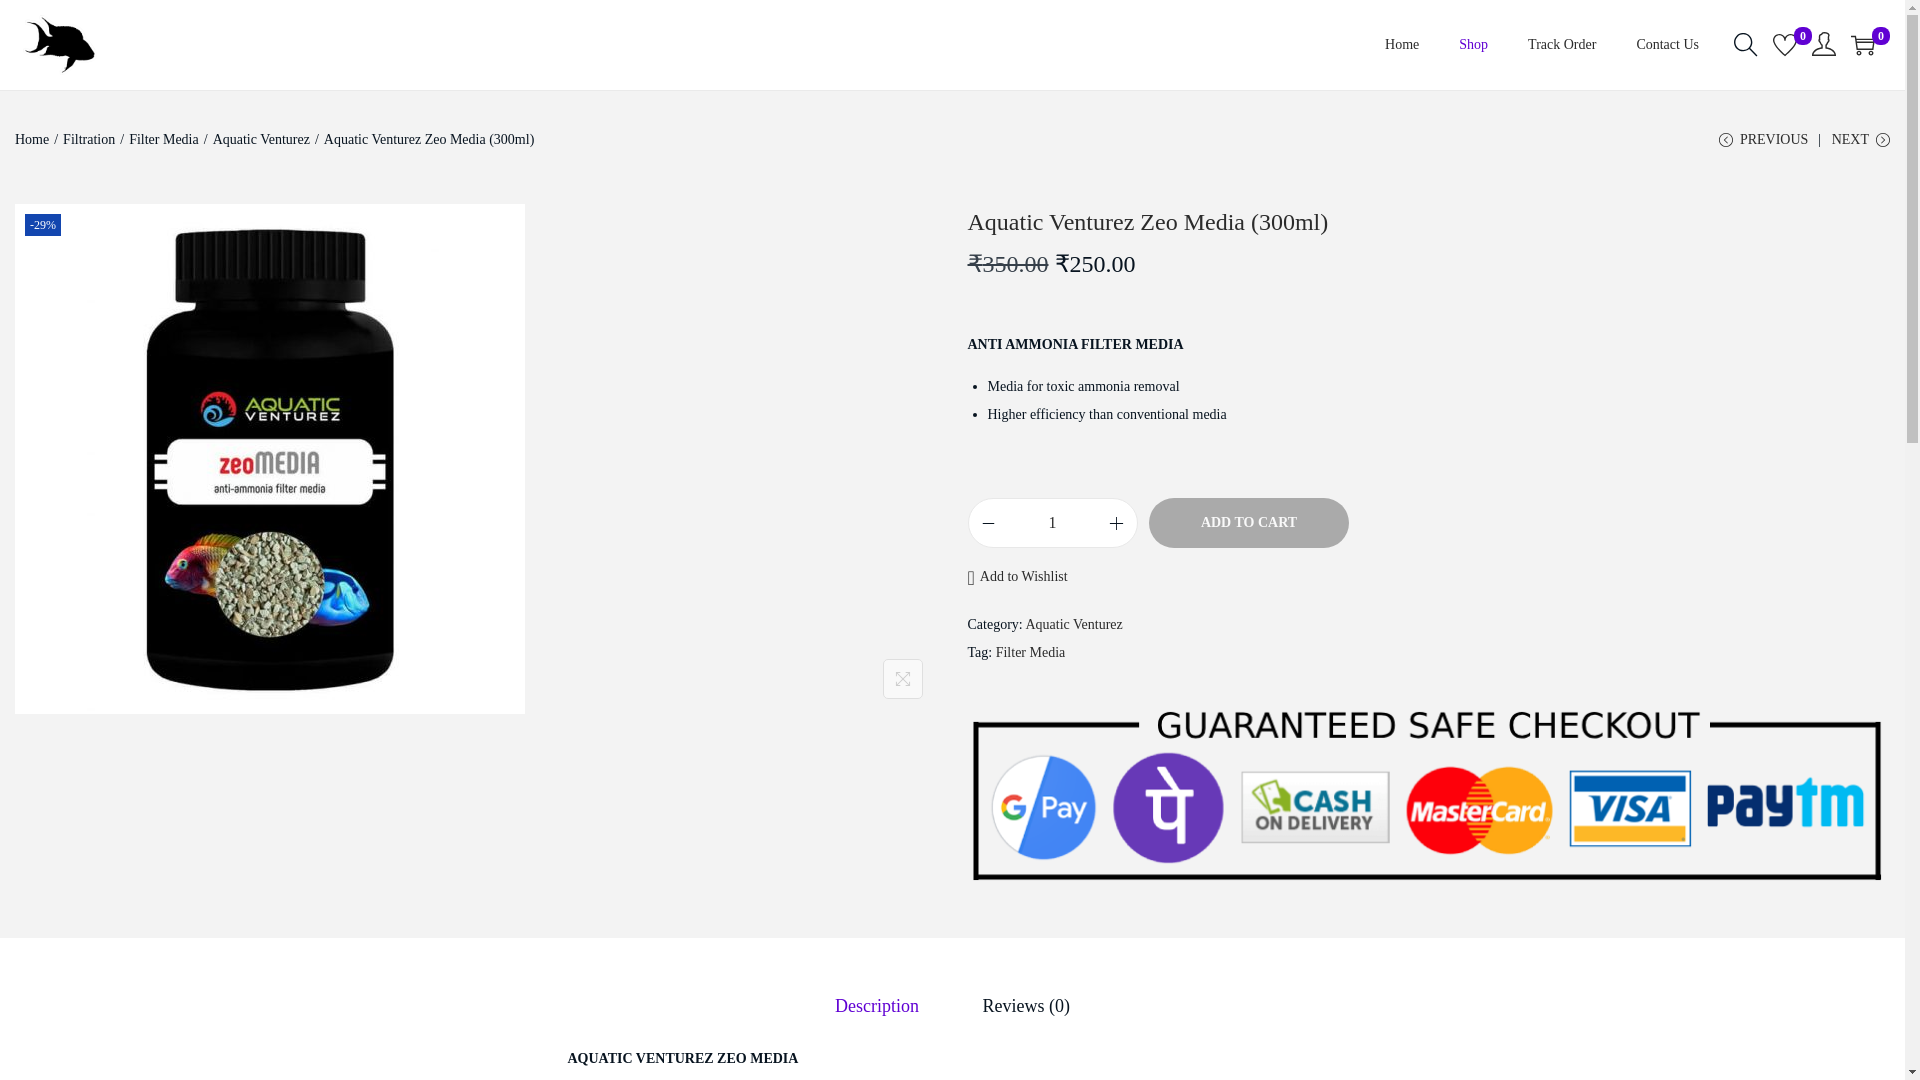 The width and height of the screenshot is (1920, 1080). Describe the element at coordinates (1860, 147) in the screenshot. I see `NEXT` at that location.